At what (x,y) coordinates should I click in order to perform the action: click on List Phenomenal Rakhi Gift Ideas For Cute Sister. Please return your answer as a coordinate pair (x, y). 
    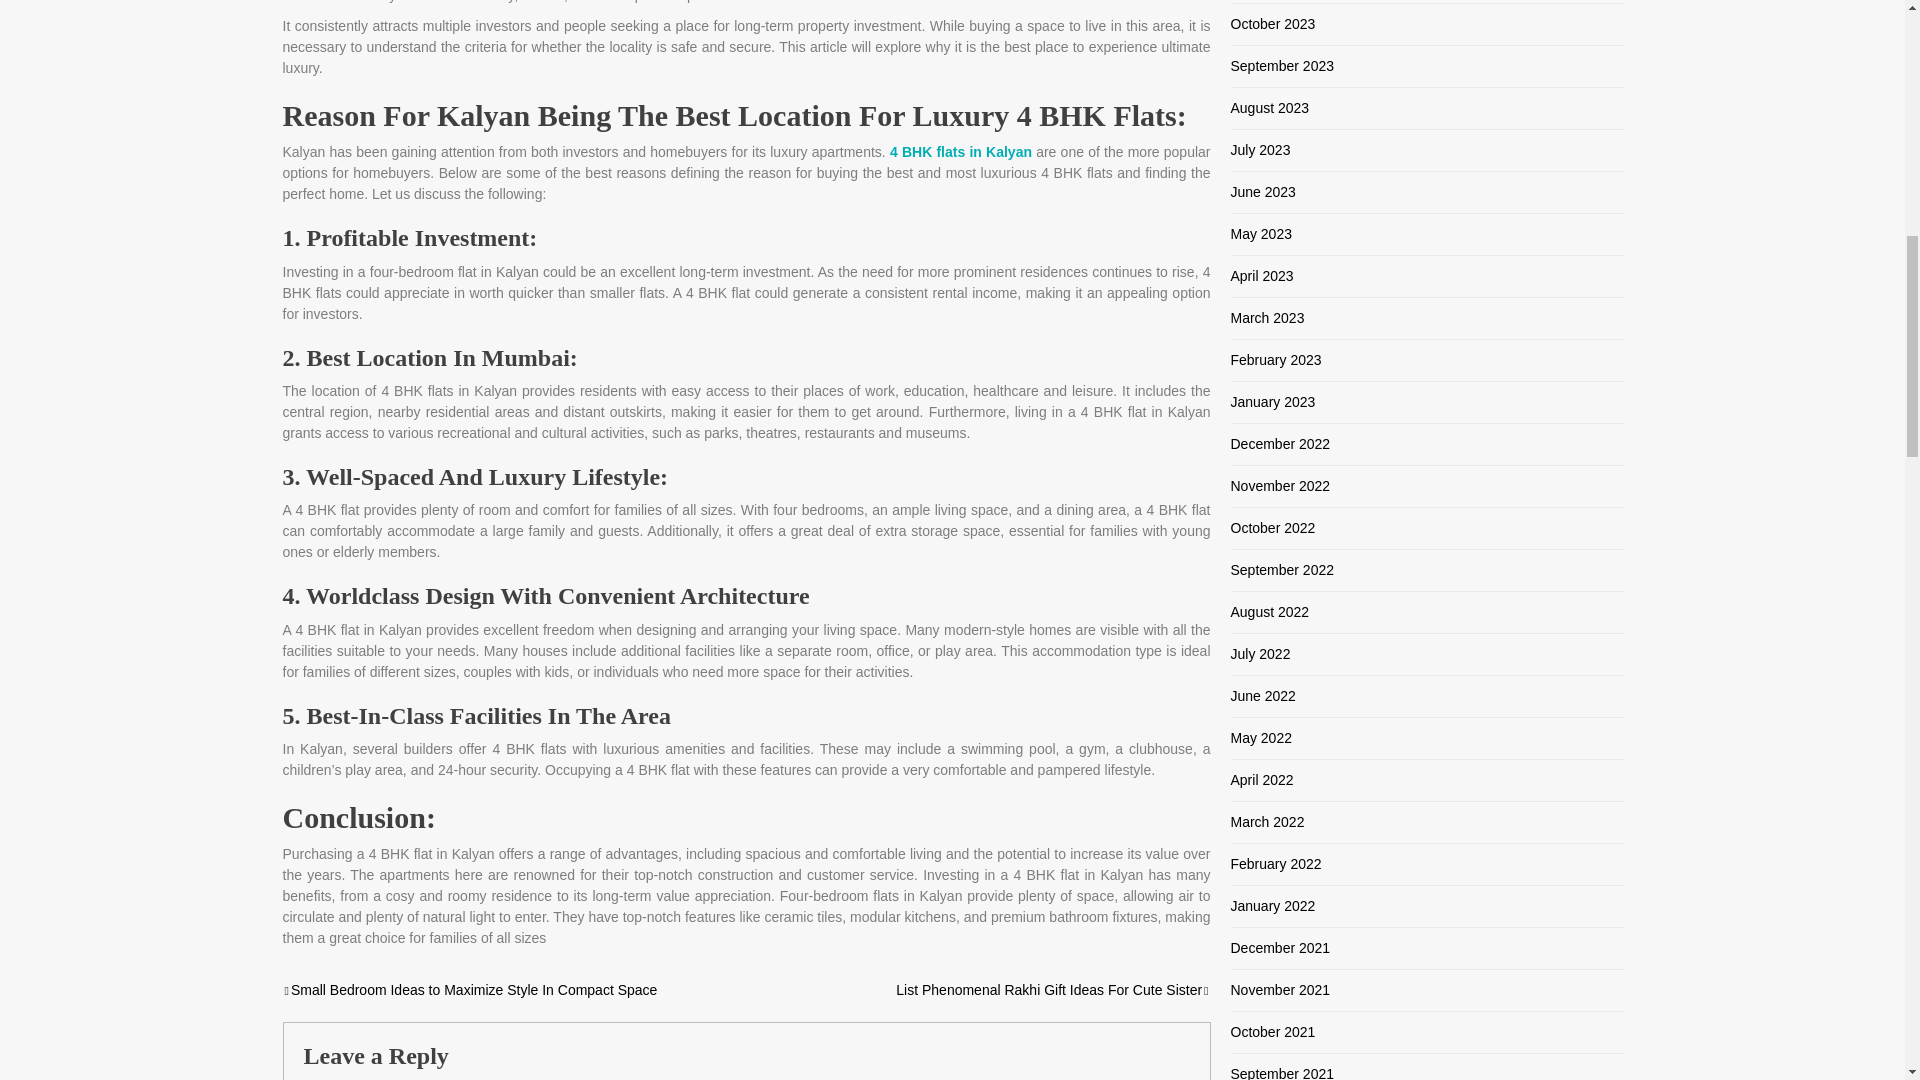
    Looking at the image, I should click on (1052, 989).